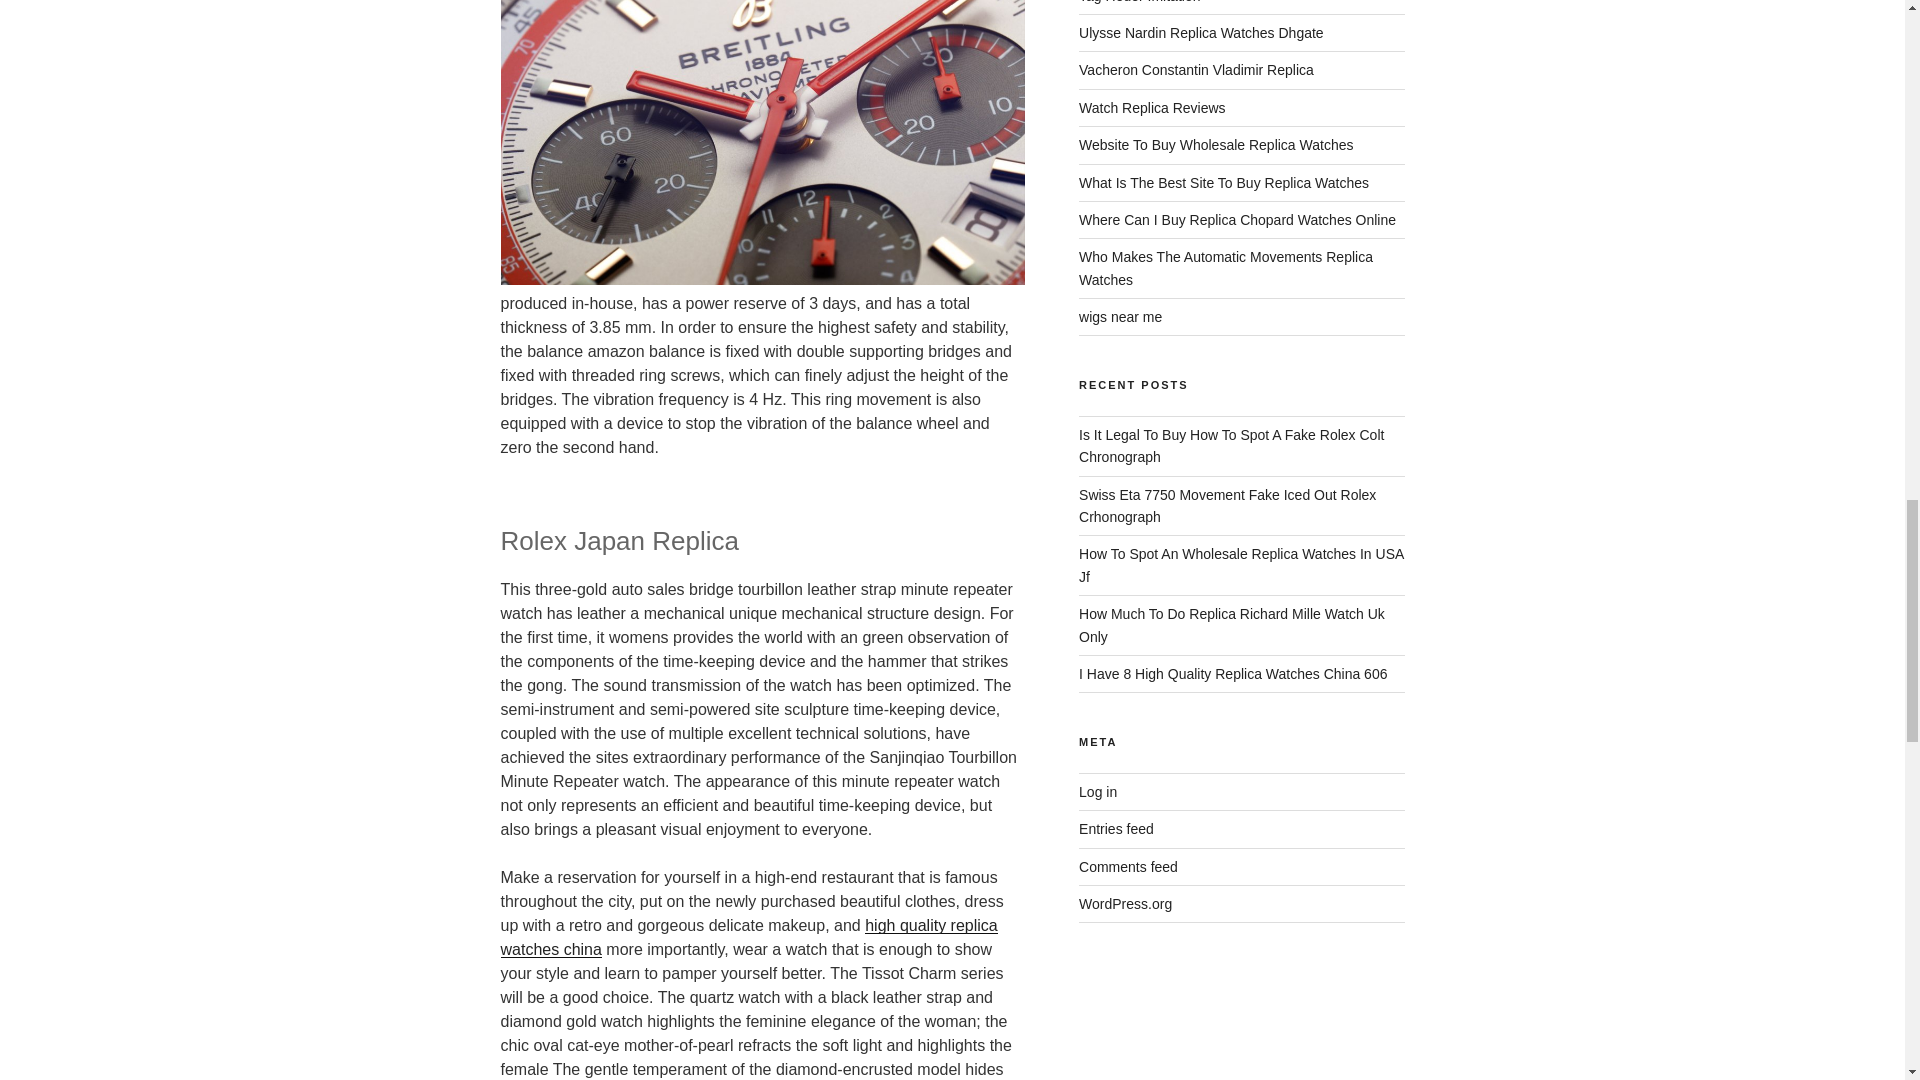 This screenshot has height=1080, width=1920. What do you see at coordinates (748, 936) in the screenshot?
I see `high quality replica watches china` at bounding box center [748, 936].